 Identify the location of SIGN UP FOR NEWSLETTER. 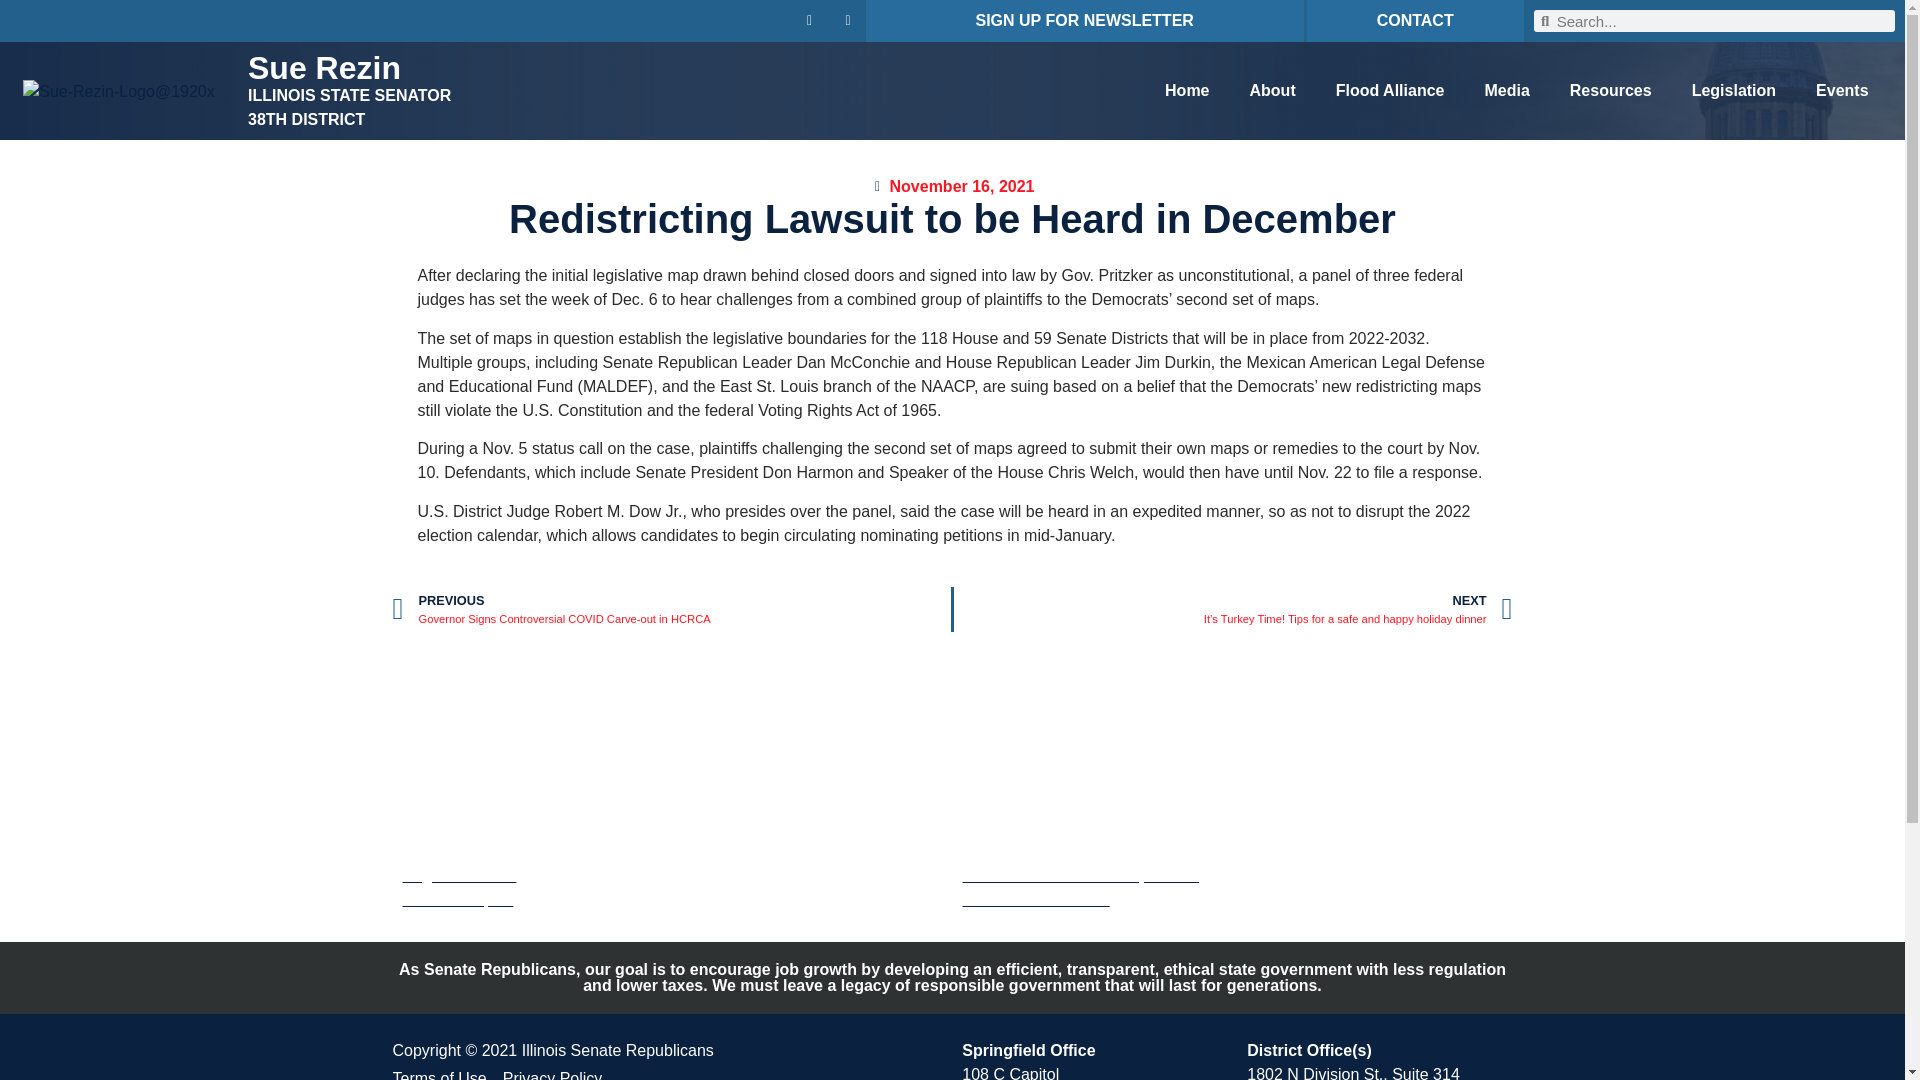
(1084, 20).